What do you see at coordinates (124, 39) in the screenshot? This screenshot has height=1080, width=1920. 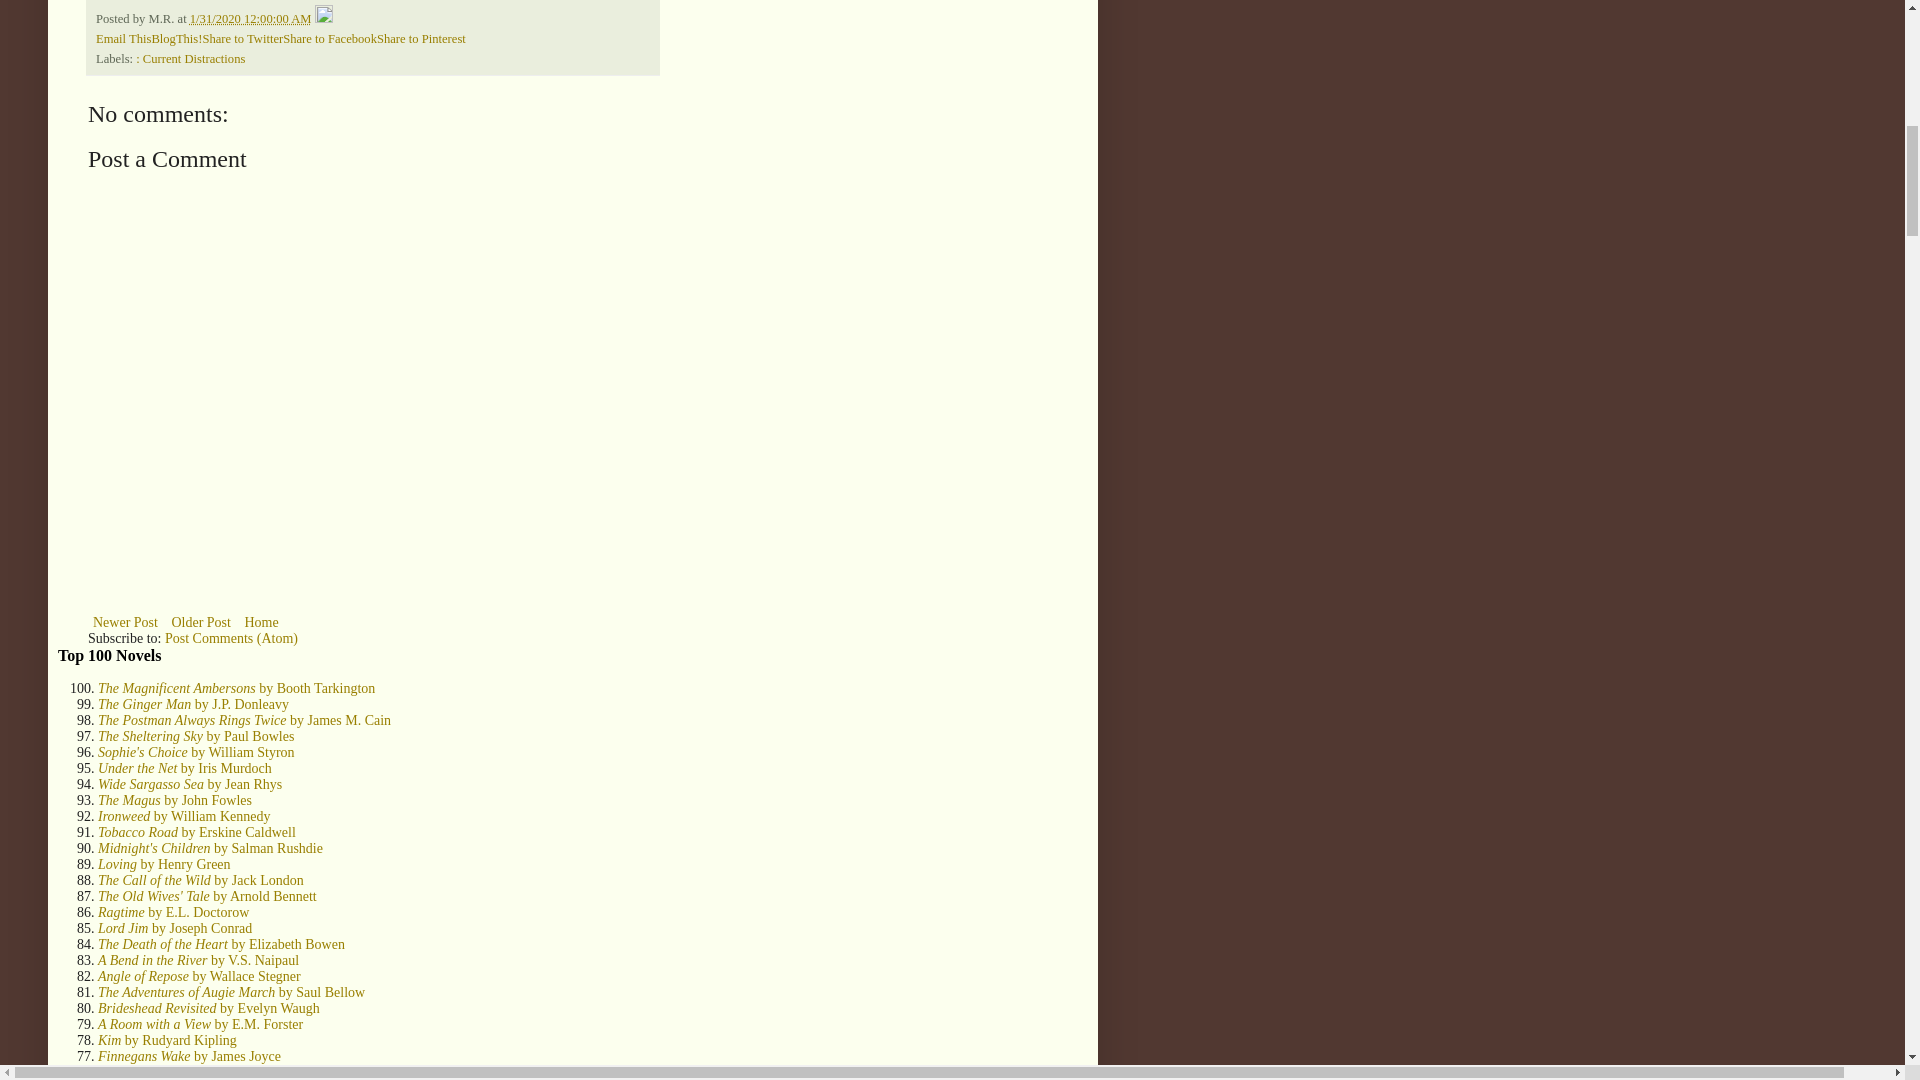 I see `Email This` at bounding box center [124, 39].